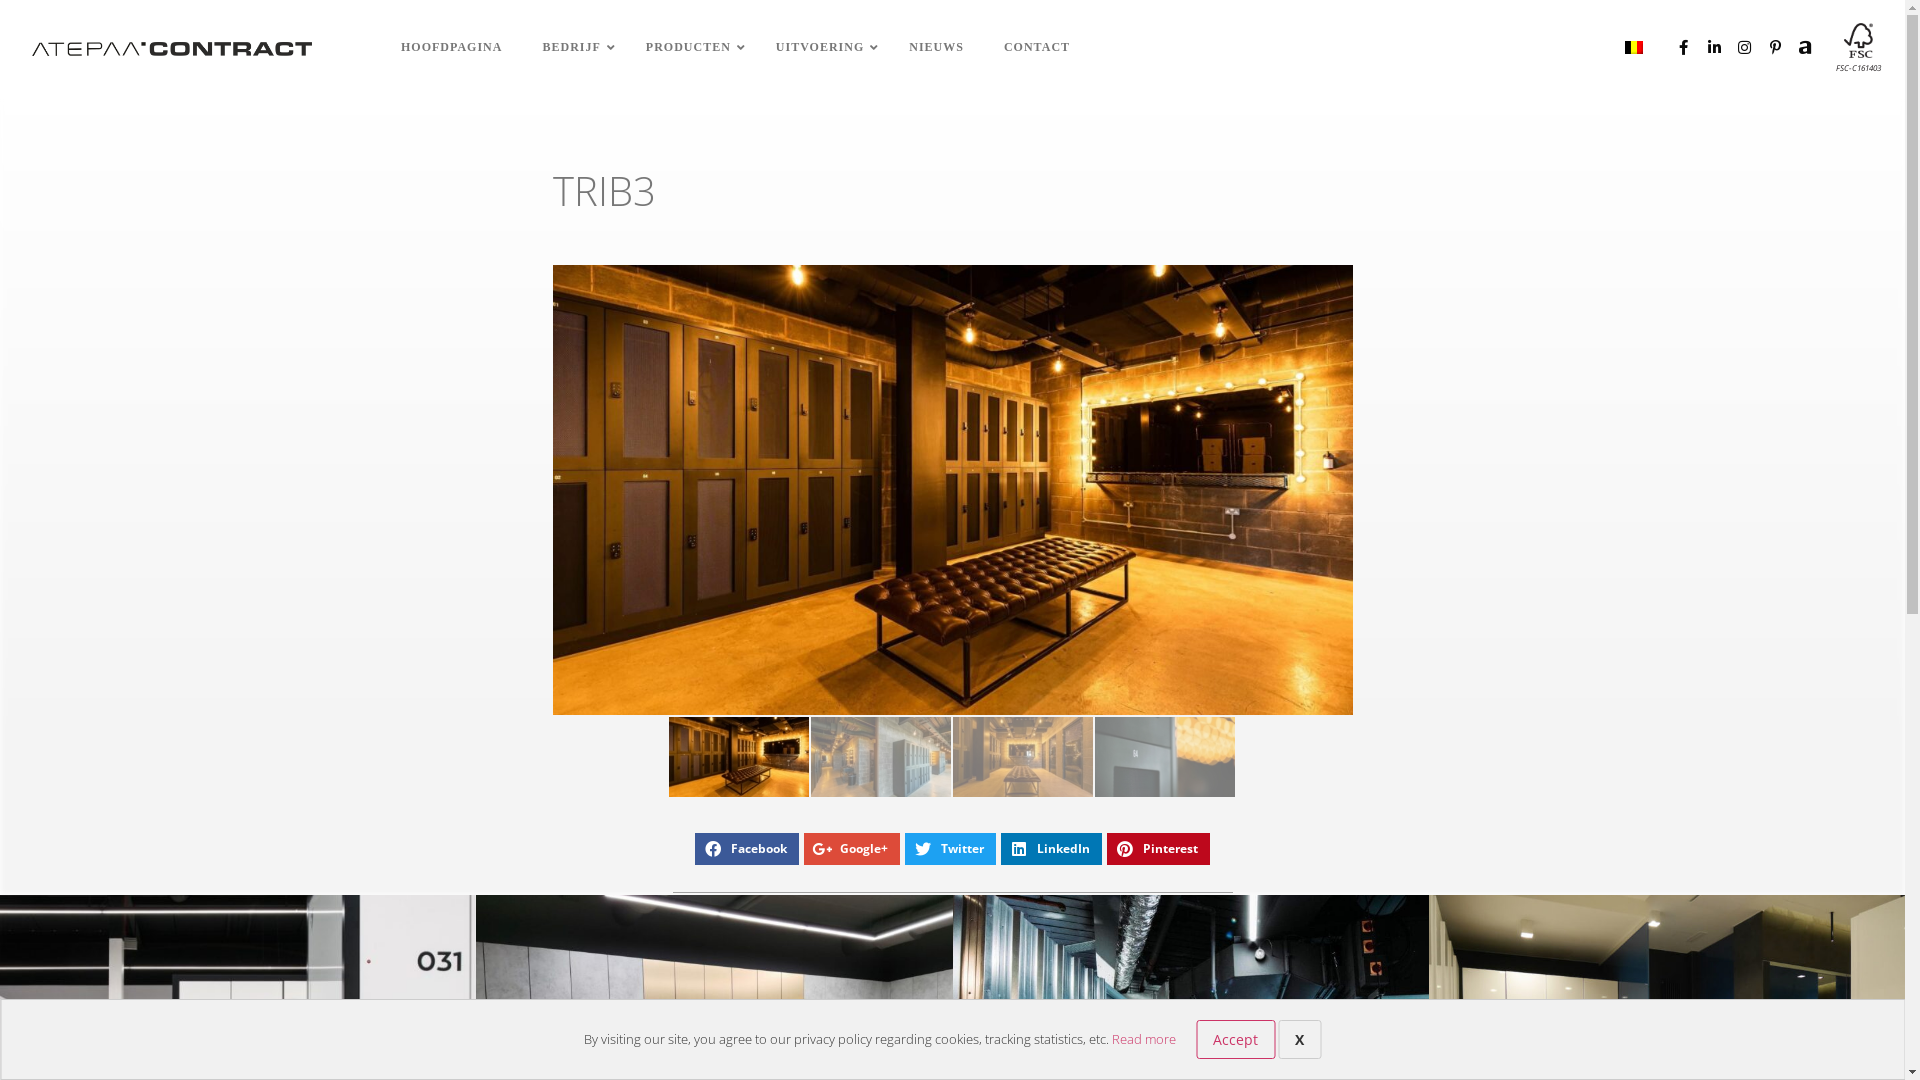 Image resolution: width=1920 pixels, height=1080 pixels. Describe the element at coordinates (1144, 1039) in the screenshot. I see `Read more` at that location.